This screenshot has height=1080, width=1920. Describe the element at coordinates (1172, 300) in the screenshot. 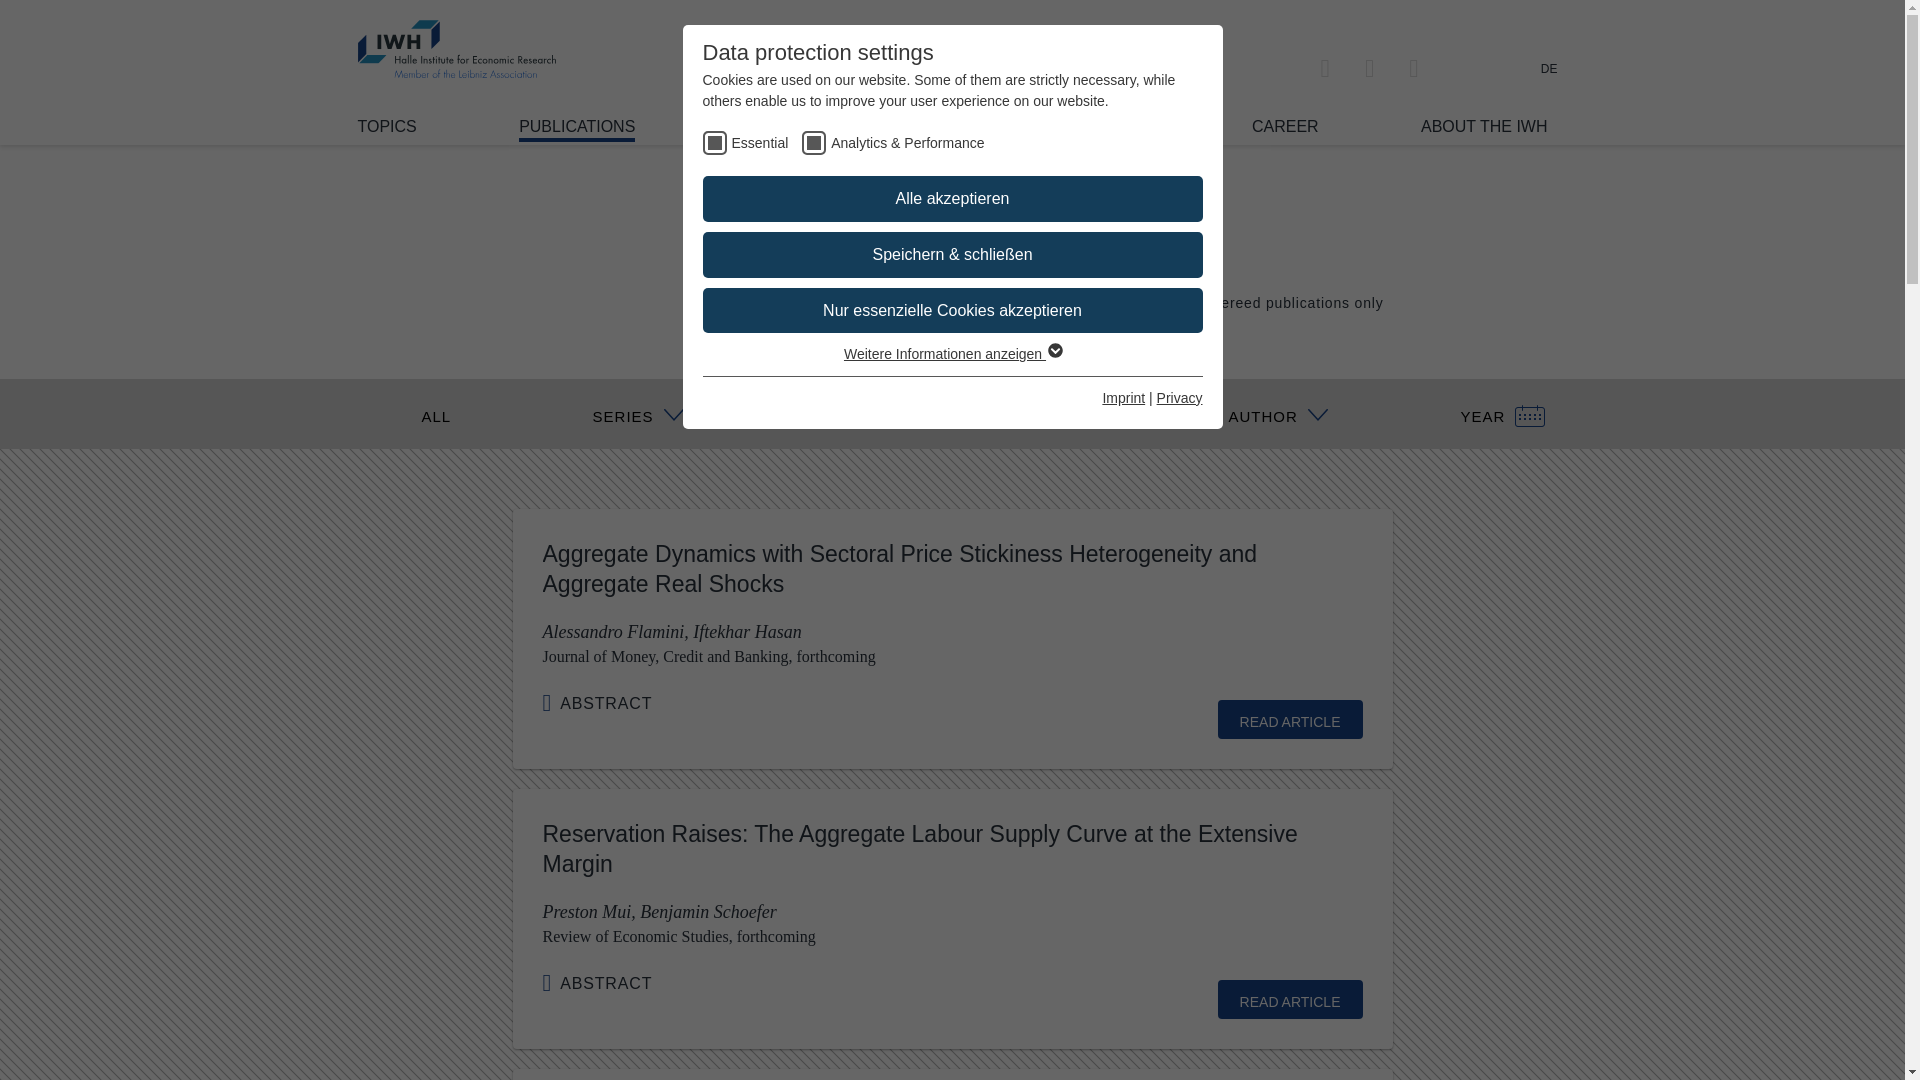

I see `1` at that location.